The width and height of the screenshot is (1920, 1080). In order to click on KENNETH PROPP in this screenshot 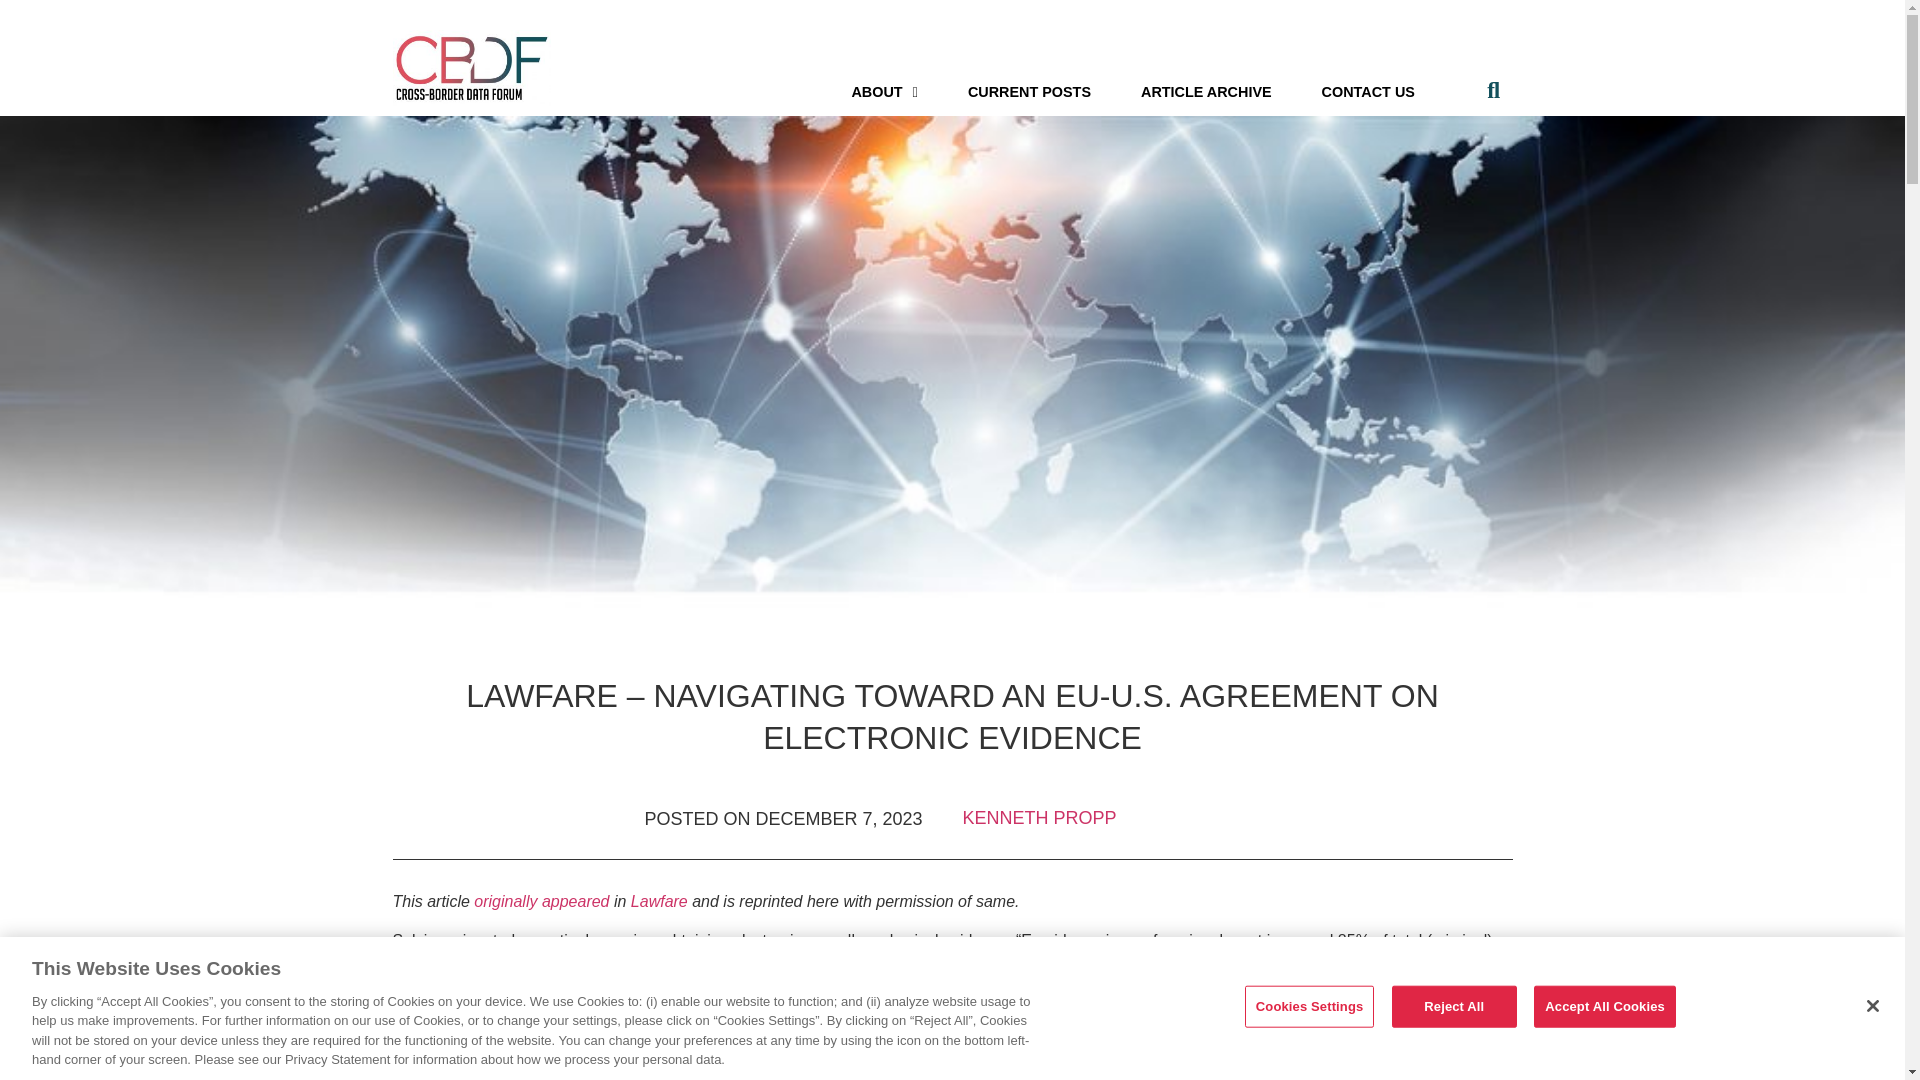, I will do `click(1038, 818)`.